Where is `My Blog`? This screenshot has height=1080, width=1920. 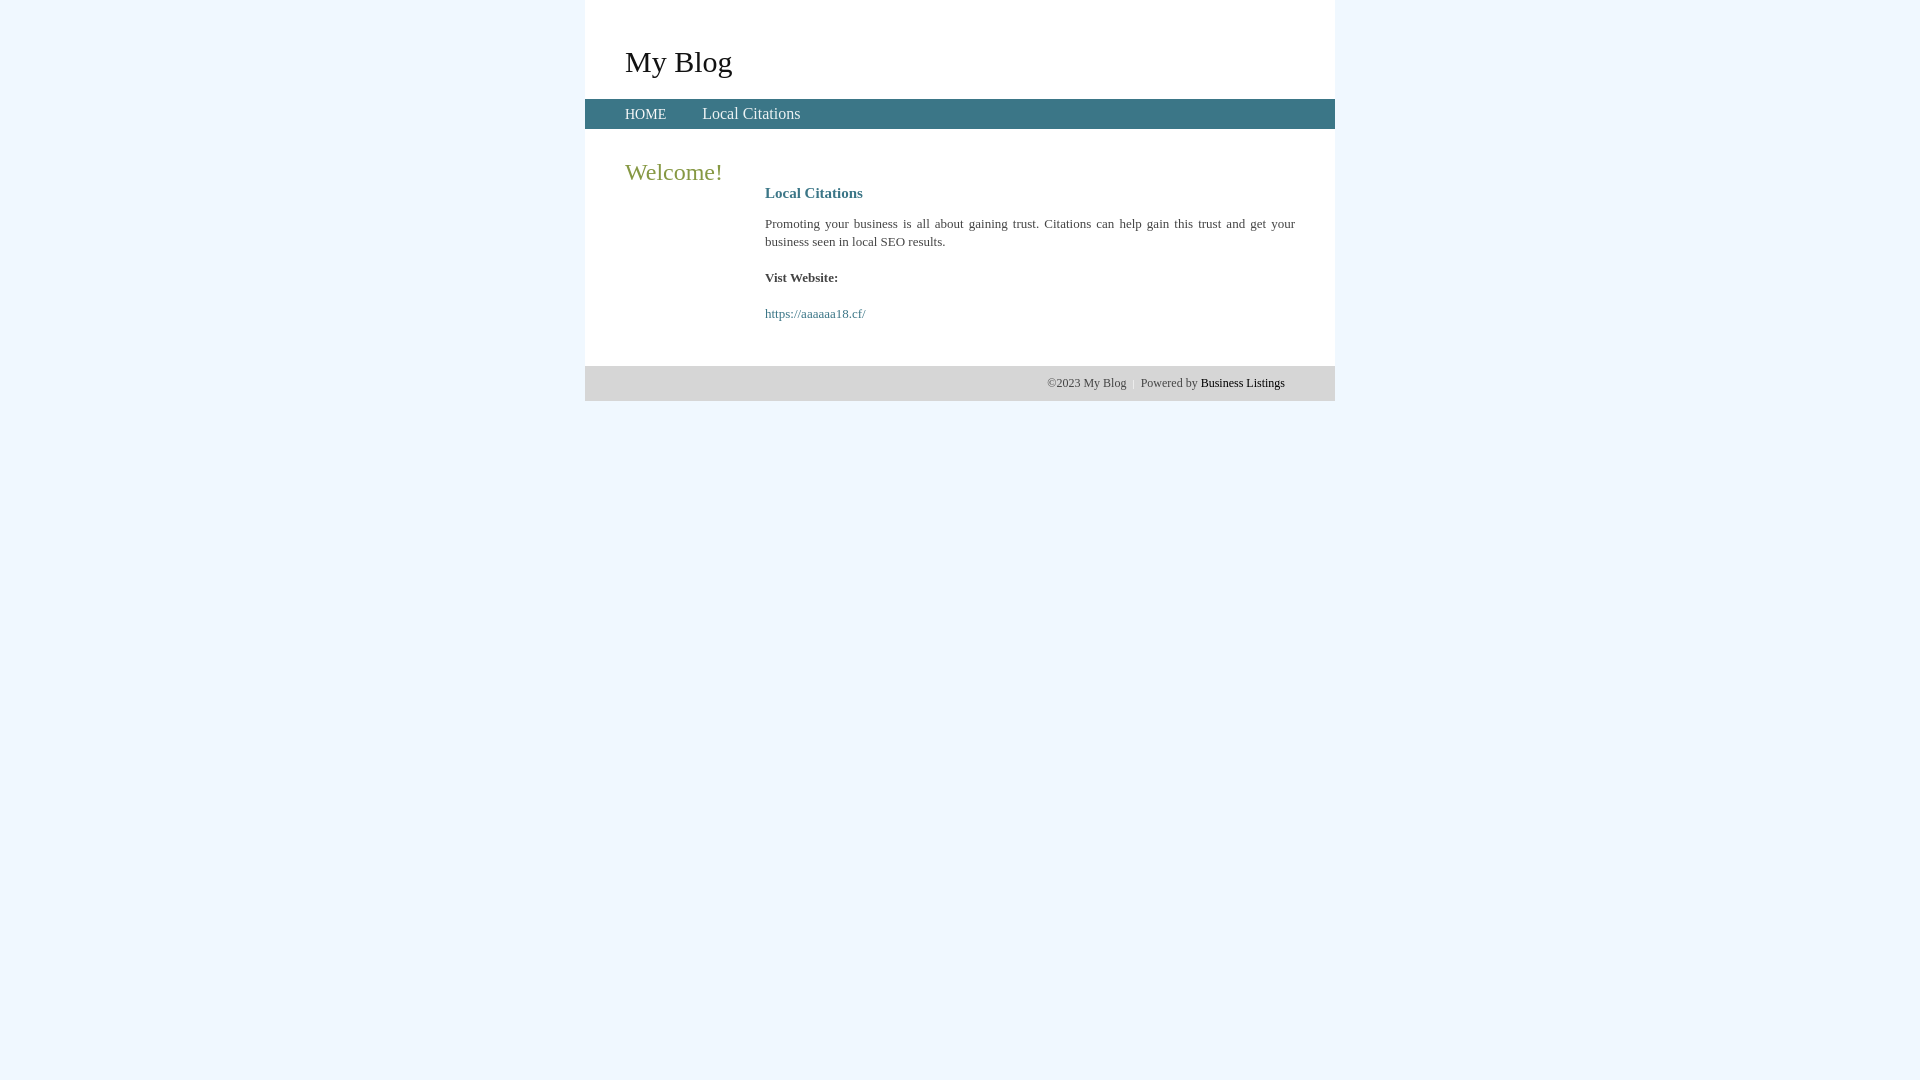
My Blog is located at coordinates (679, 61).